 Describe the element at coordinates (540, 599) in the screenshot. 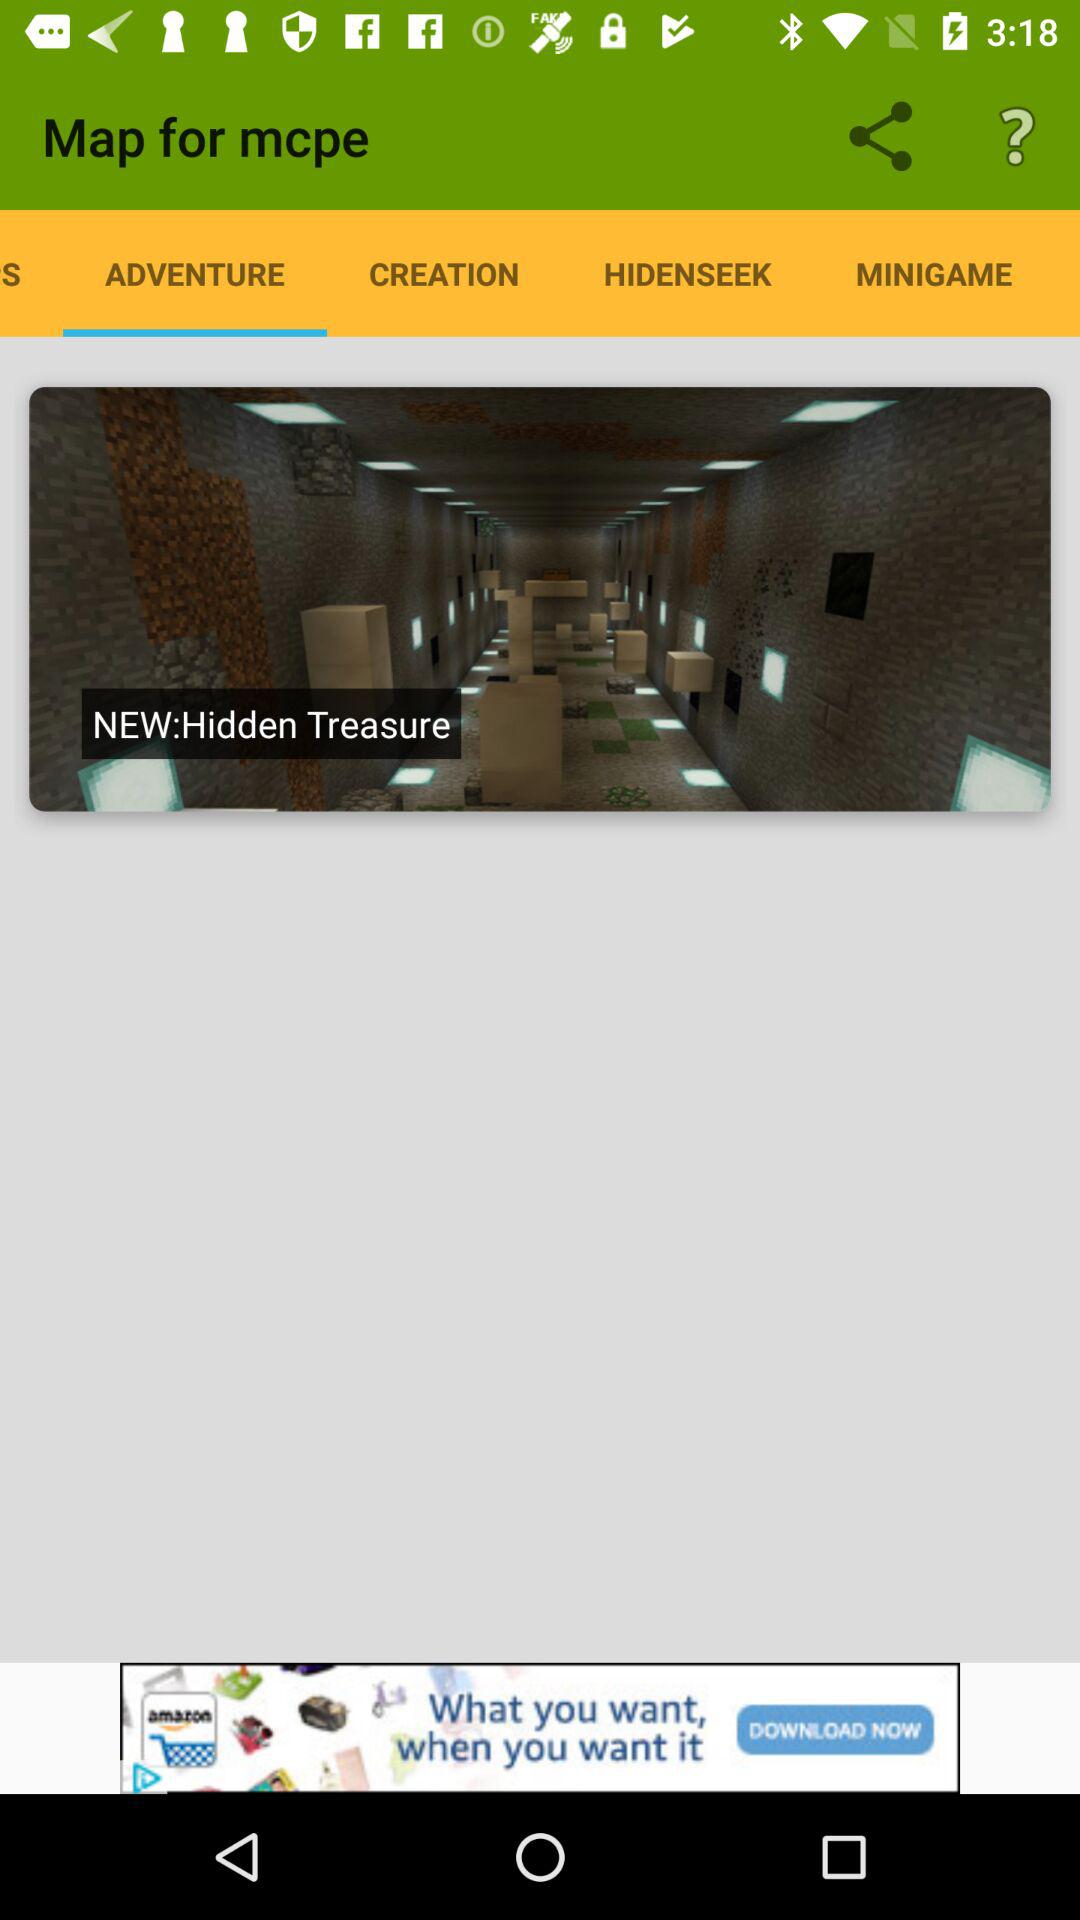

I see `content selection` at that location.